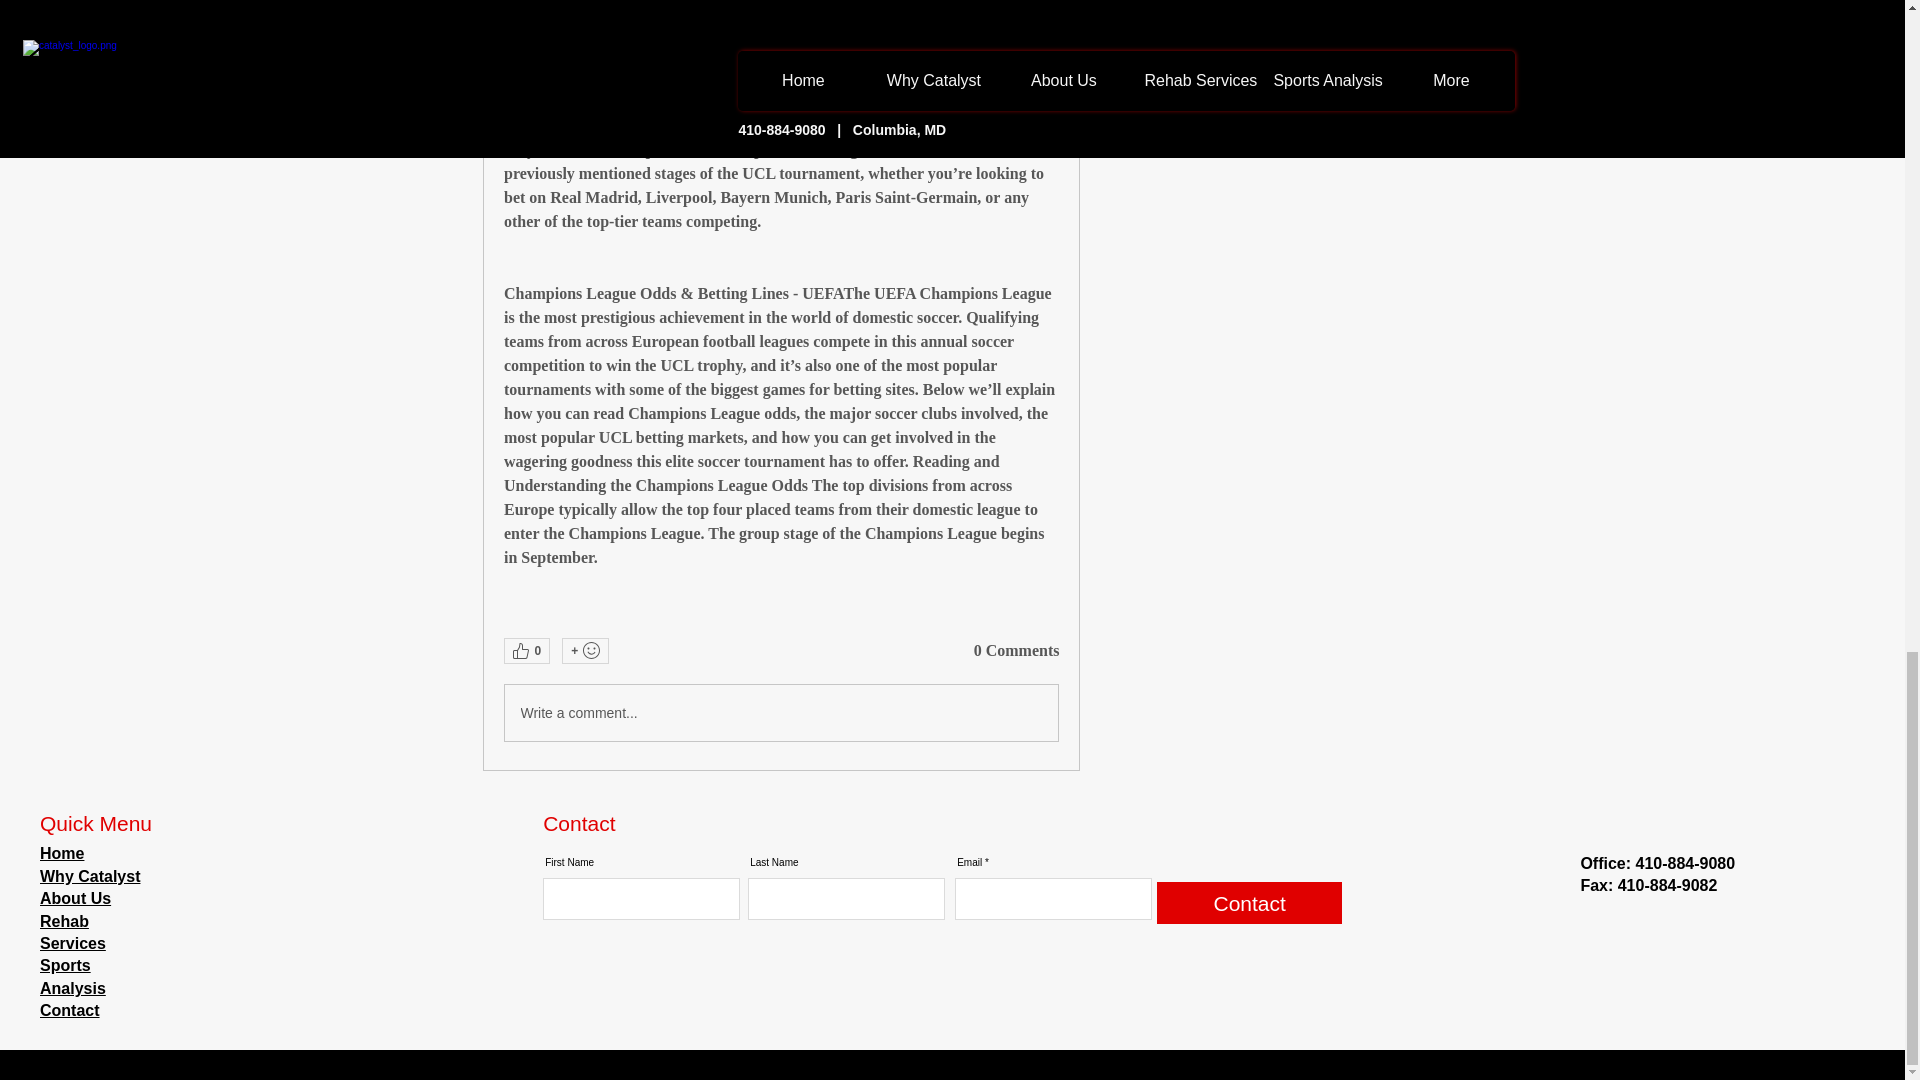 The height and width of the screenshot is (1080, 1920). Describe the element at coordinates (780, 712) in the screenshot. I see `Write a comment...` at that location.